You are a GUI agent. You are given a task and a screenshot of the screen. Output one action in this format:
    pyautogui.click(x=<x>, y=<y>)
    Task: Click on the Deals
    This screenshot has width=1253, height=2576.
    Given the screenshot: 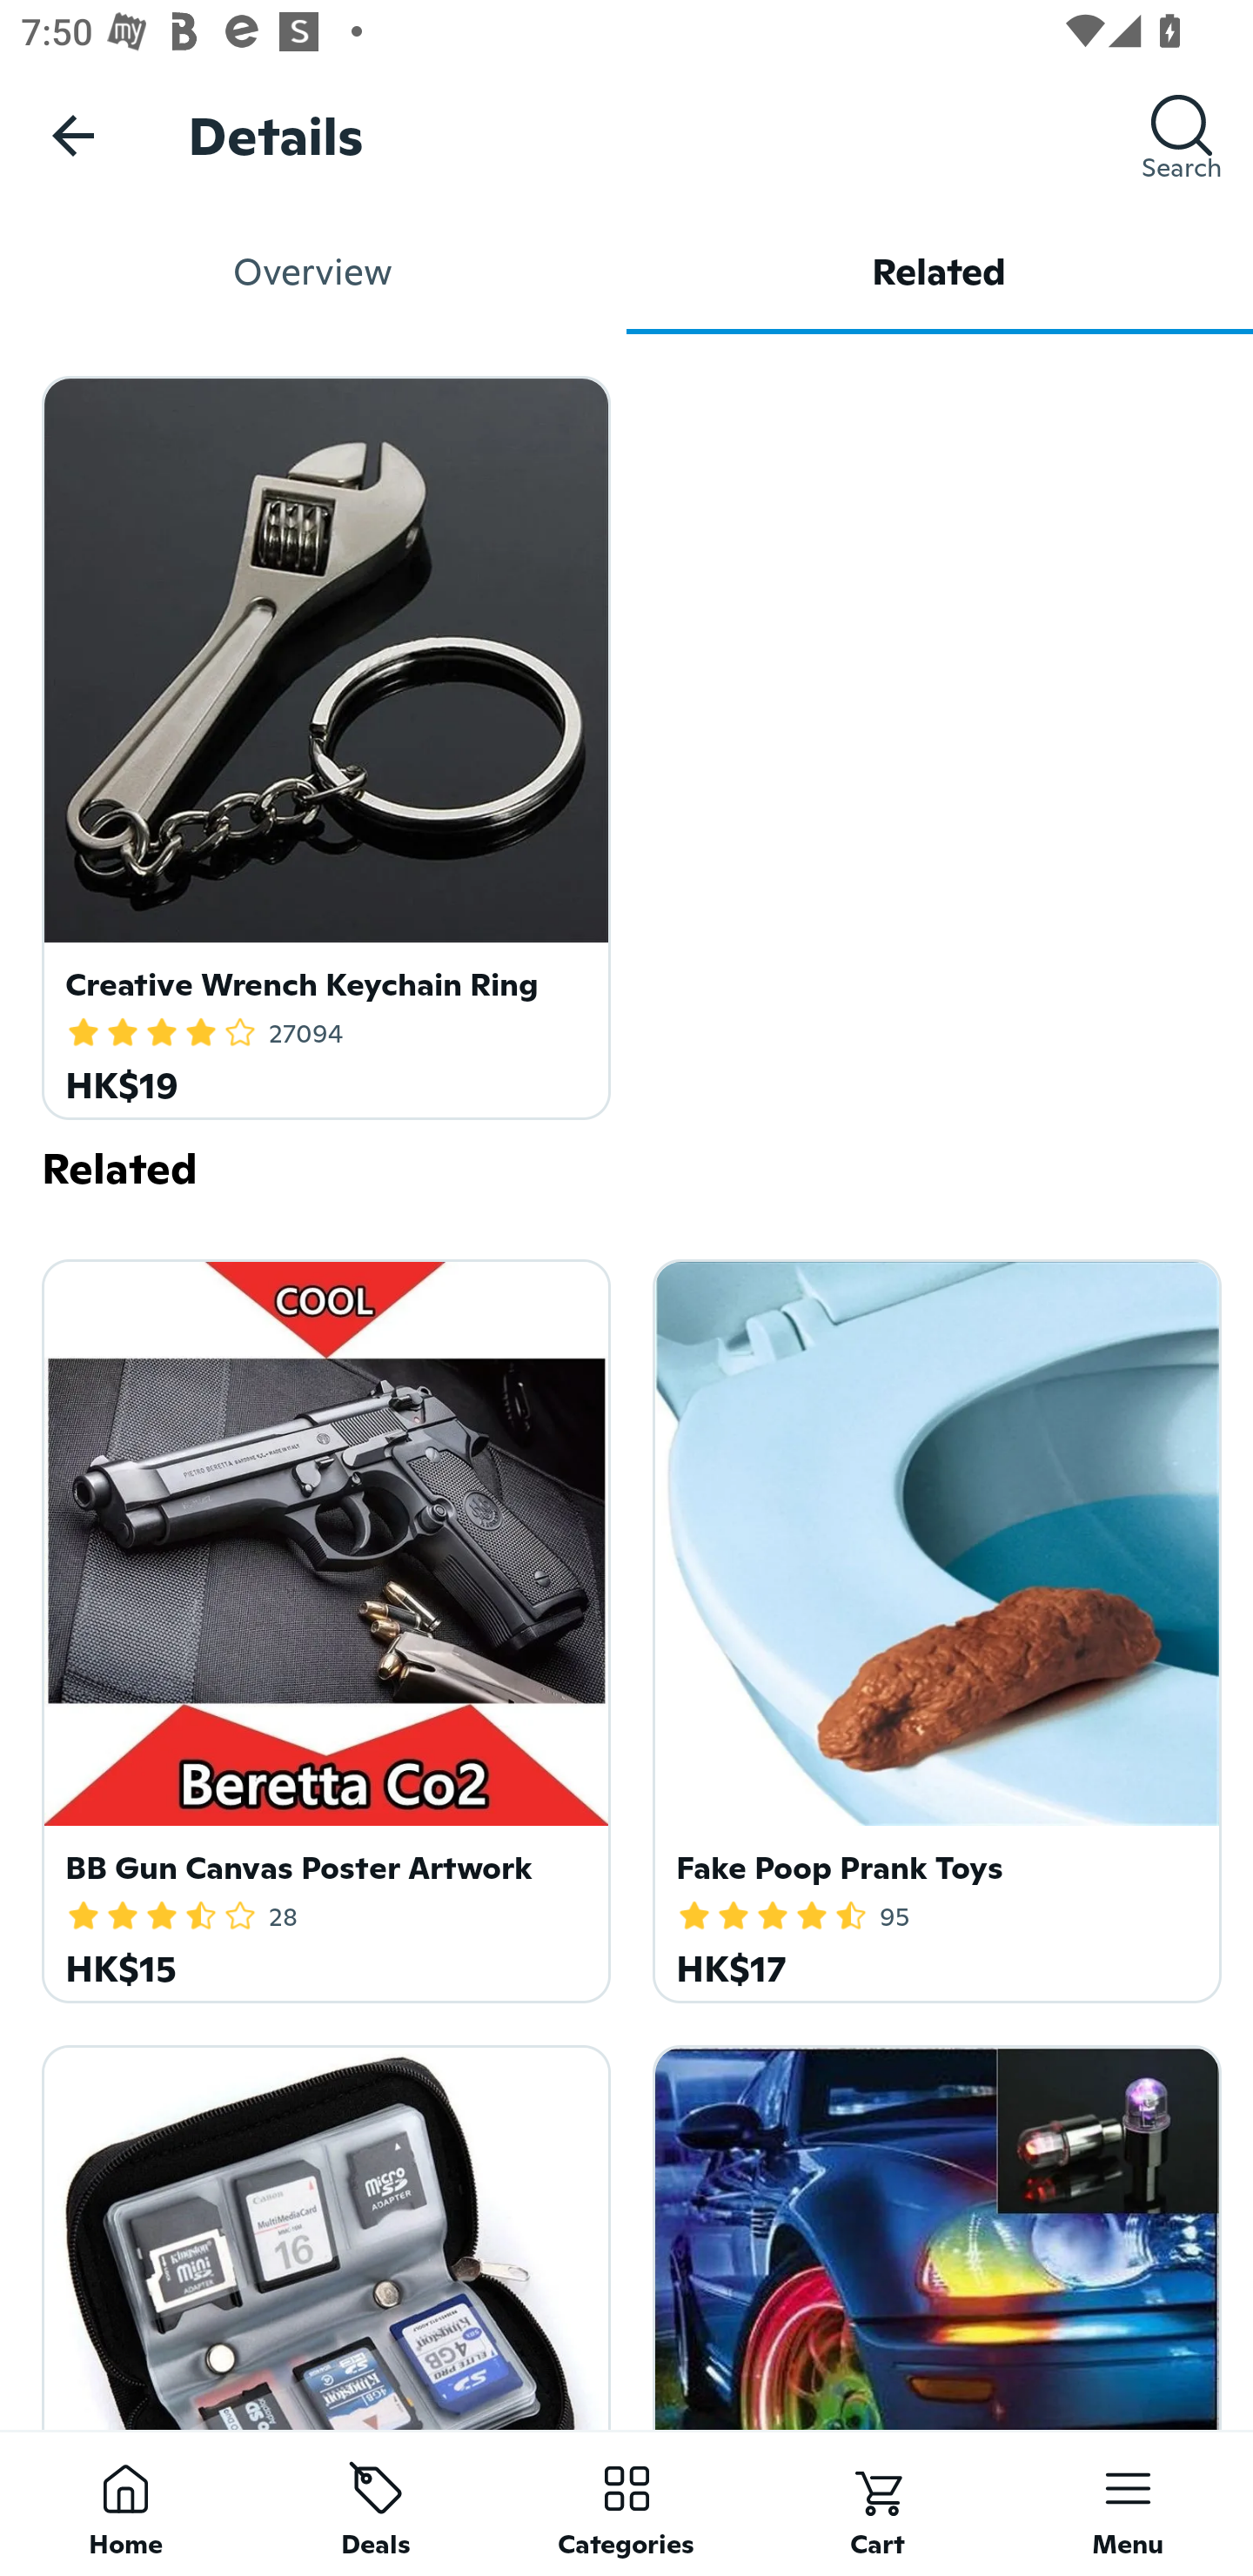 What is the action you would take?
    pyautogui.click(x=376, y=2503)
    